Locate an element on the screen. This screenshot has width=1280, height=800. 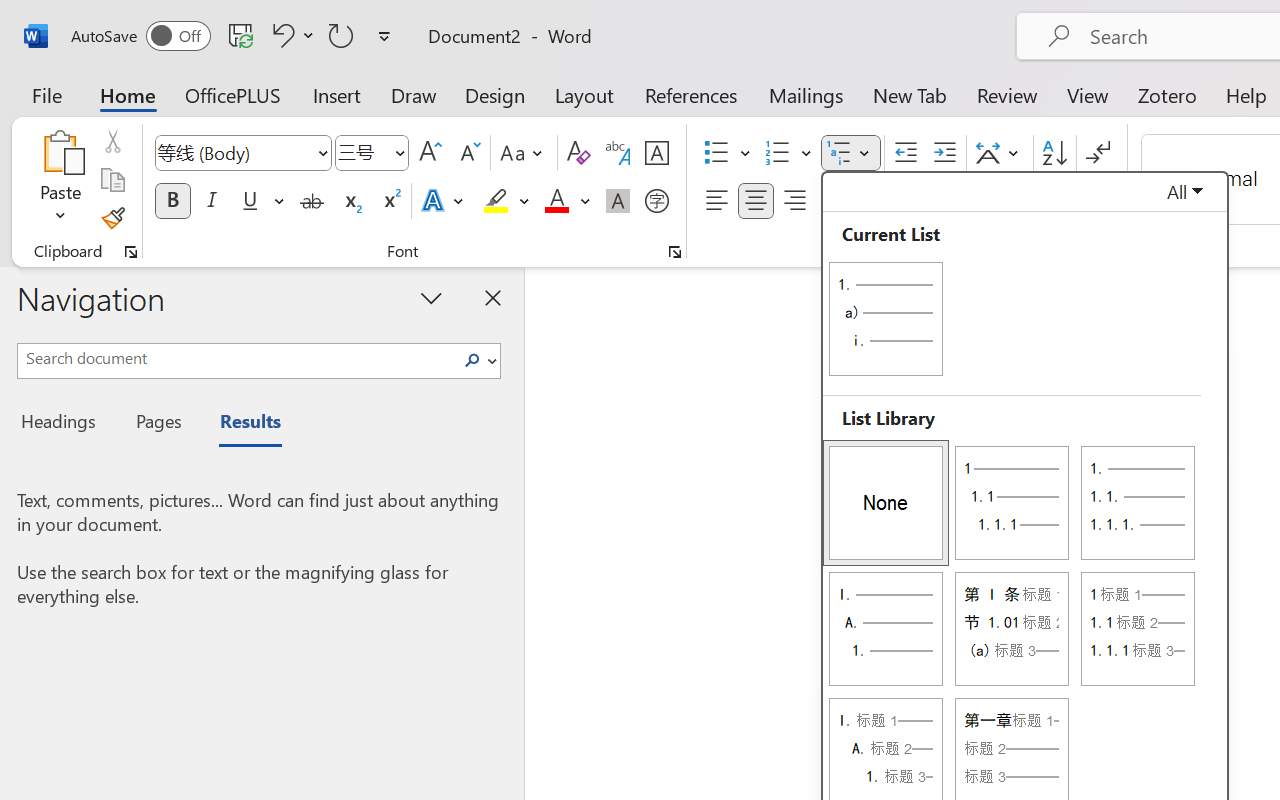
Align Left is located at coordinates (716, 201).